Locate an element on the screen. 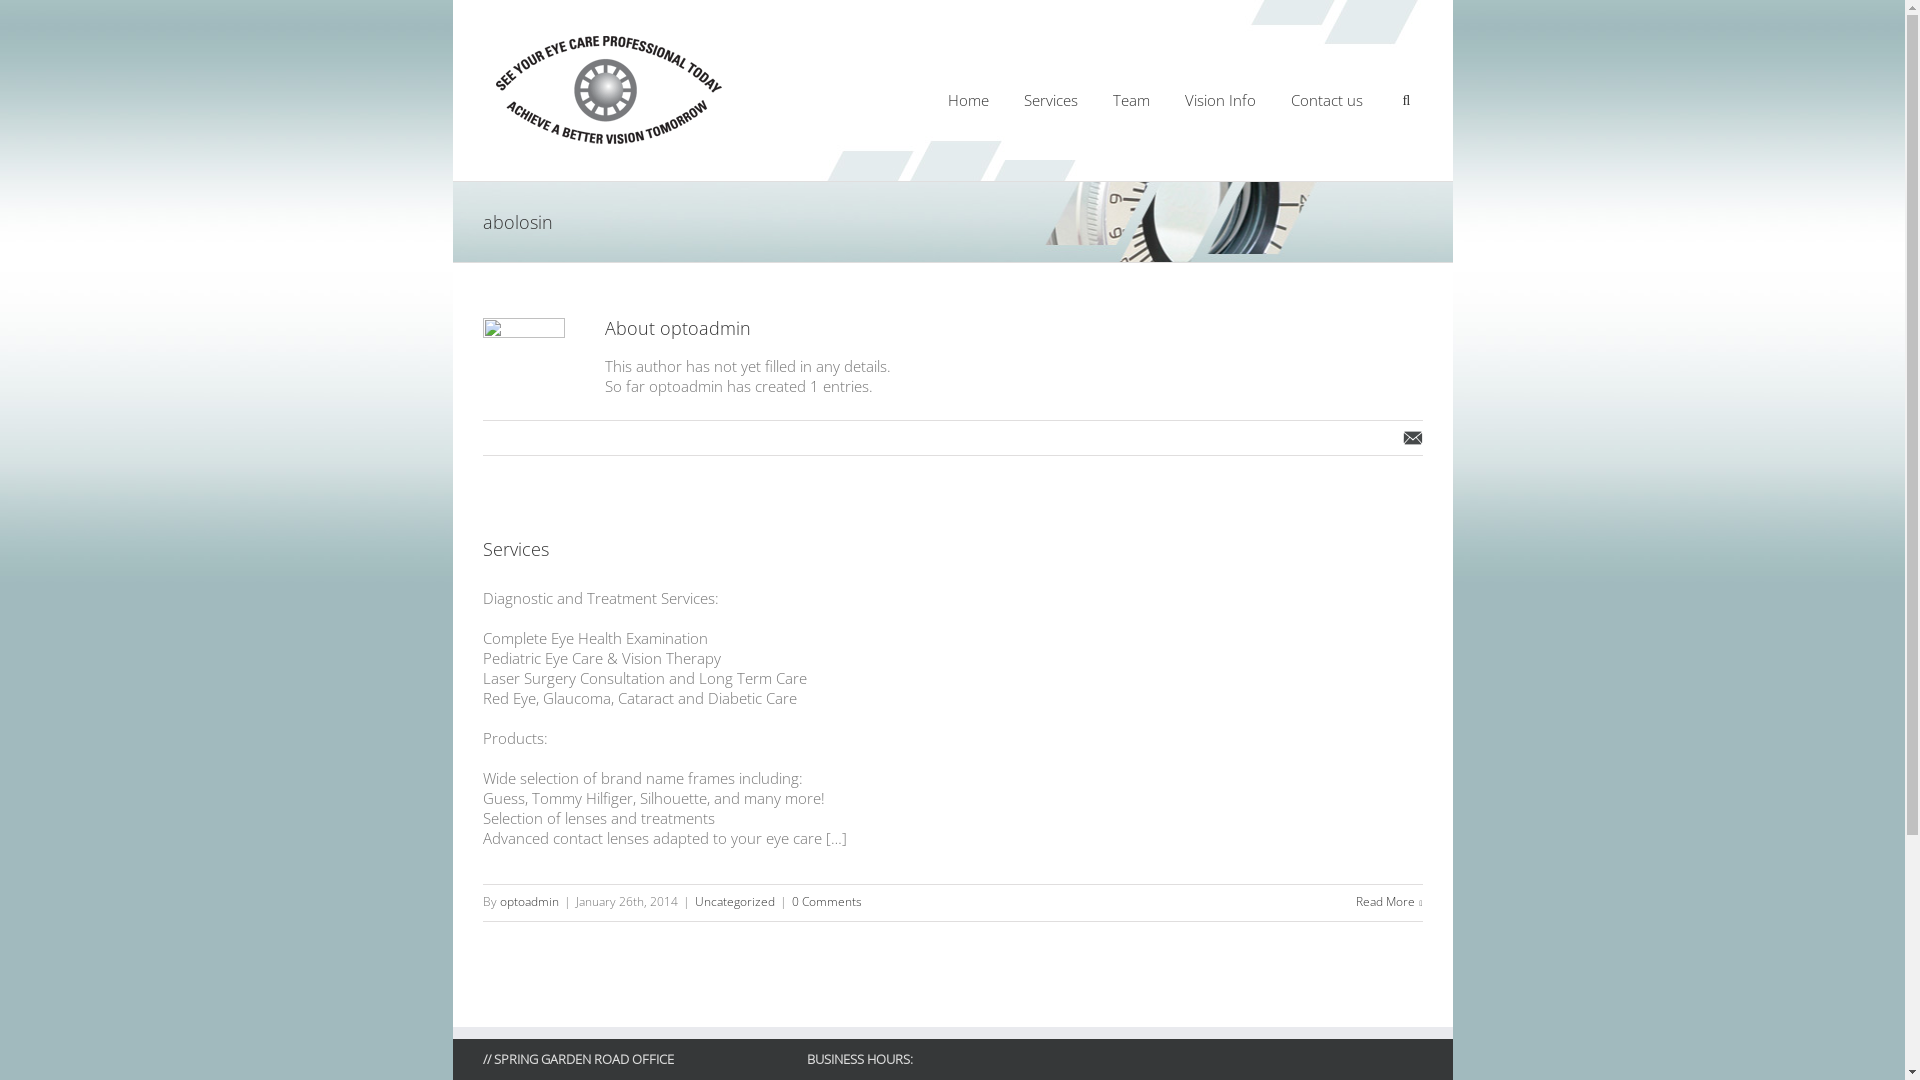 This screenshot has height=1080, width=1920. Home is located at coordinates (968, 99).